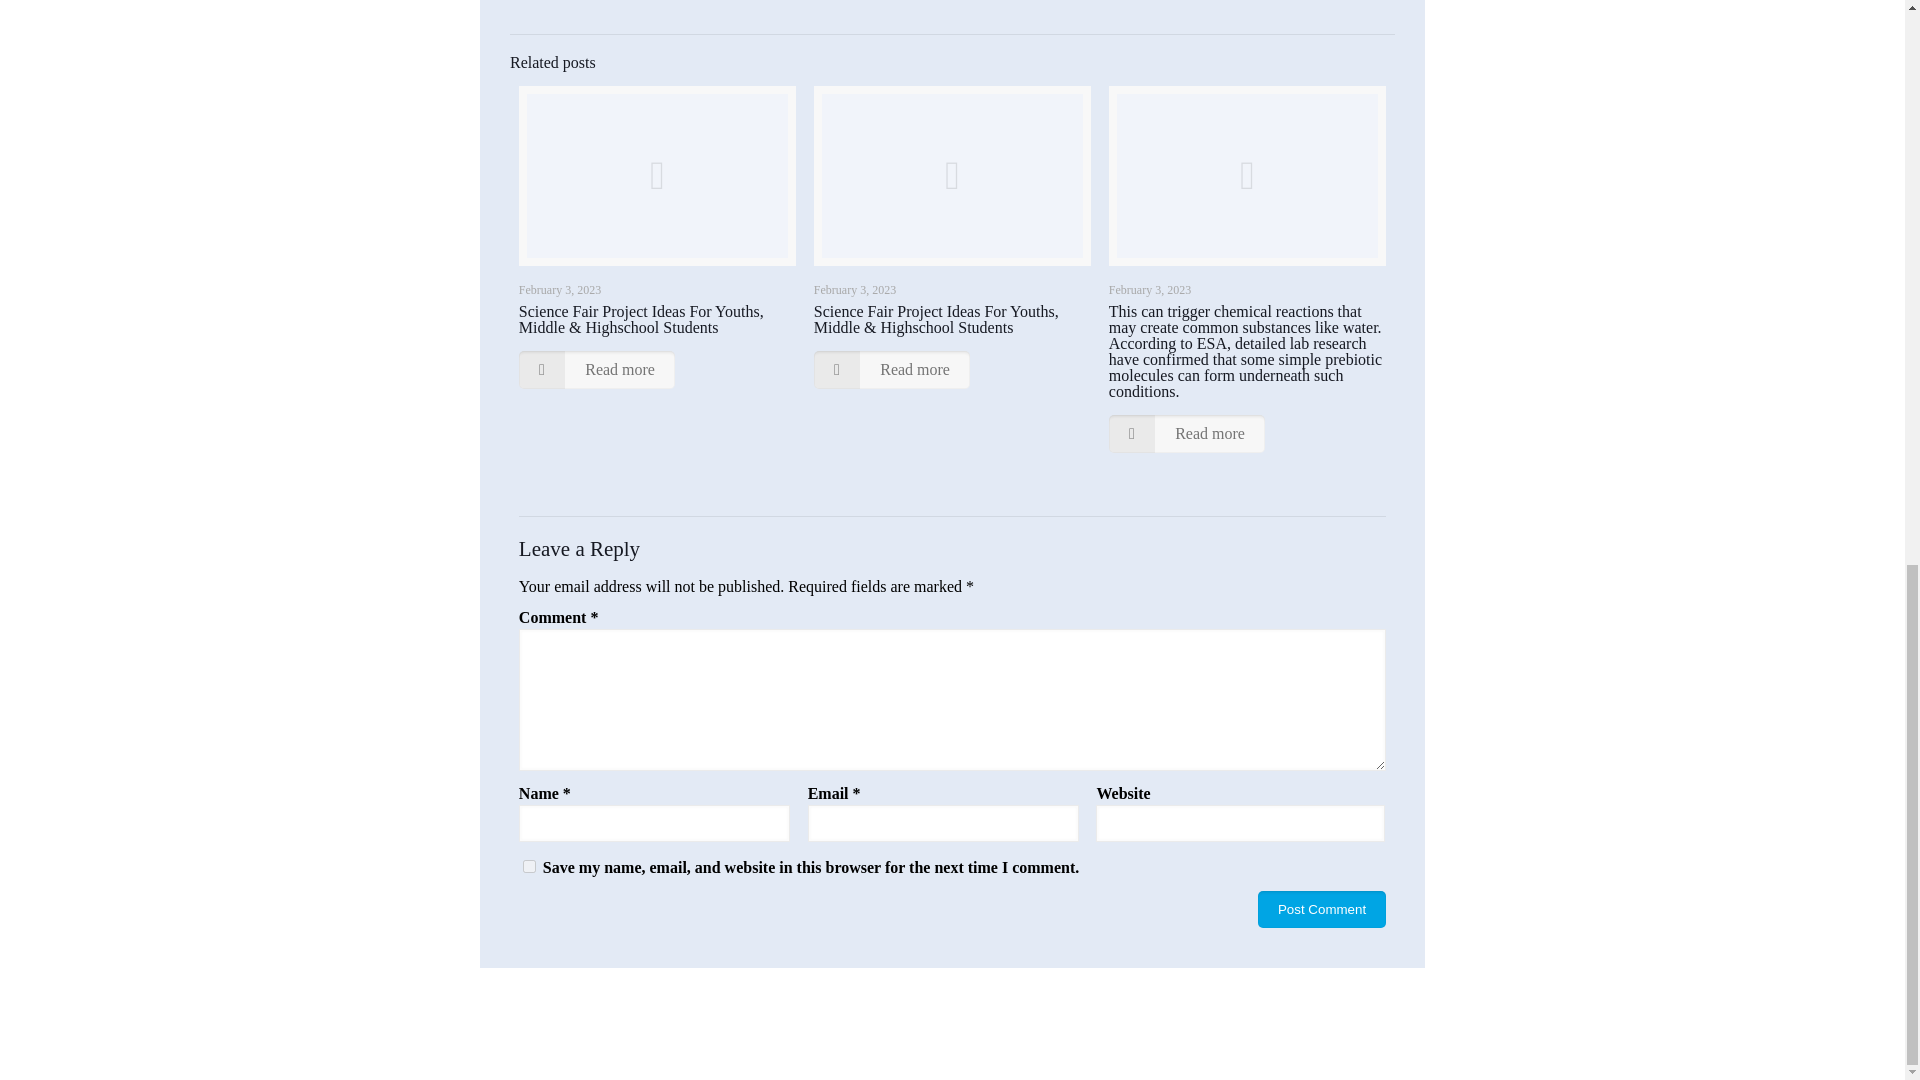  What do you see at coordinates (596, 370) in the screenshot?
I see `Read more` at bounding box center [596, 370].